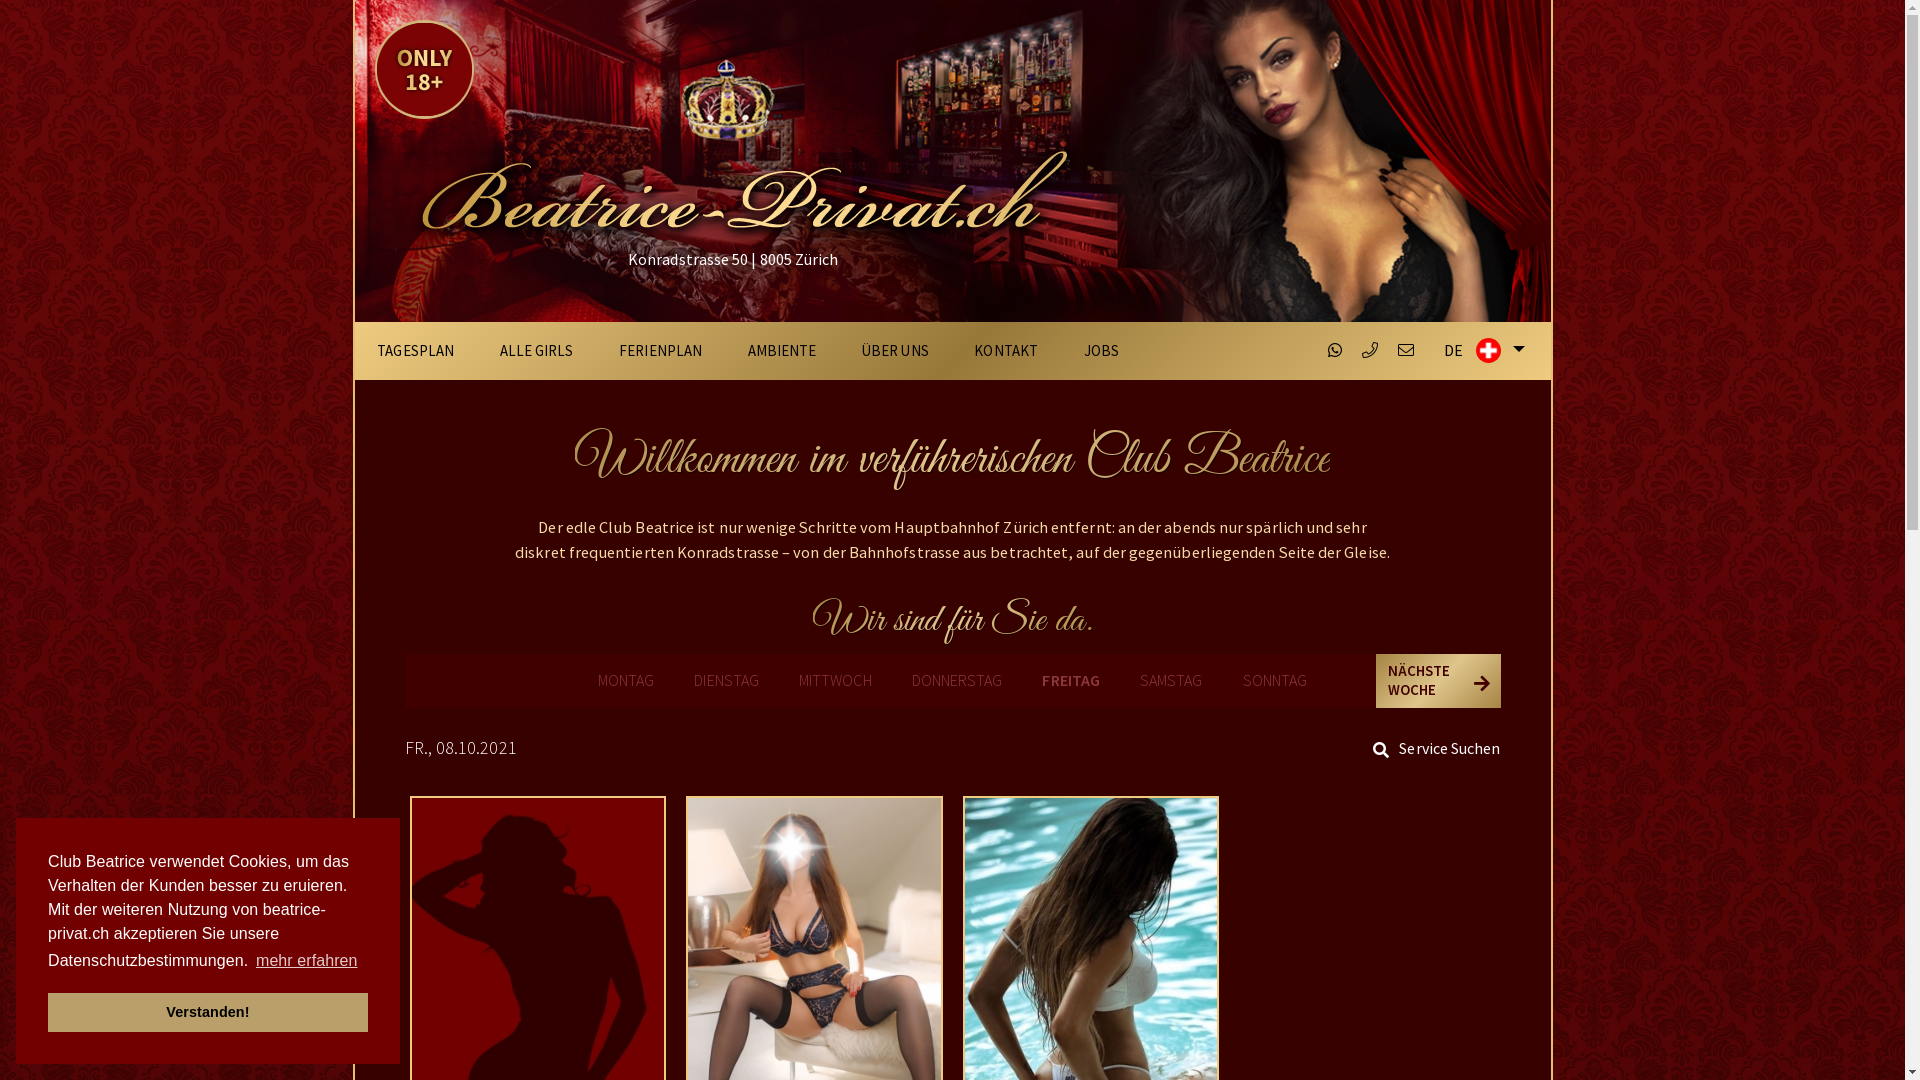 This screenshot has width=1920, height=1080. What do you see at coordinates (1370, 350) in the screenshot?
I see `Ruf uns an` at bounding box center [1370, 350].